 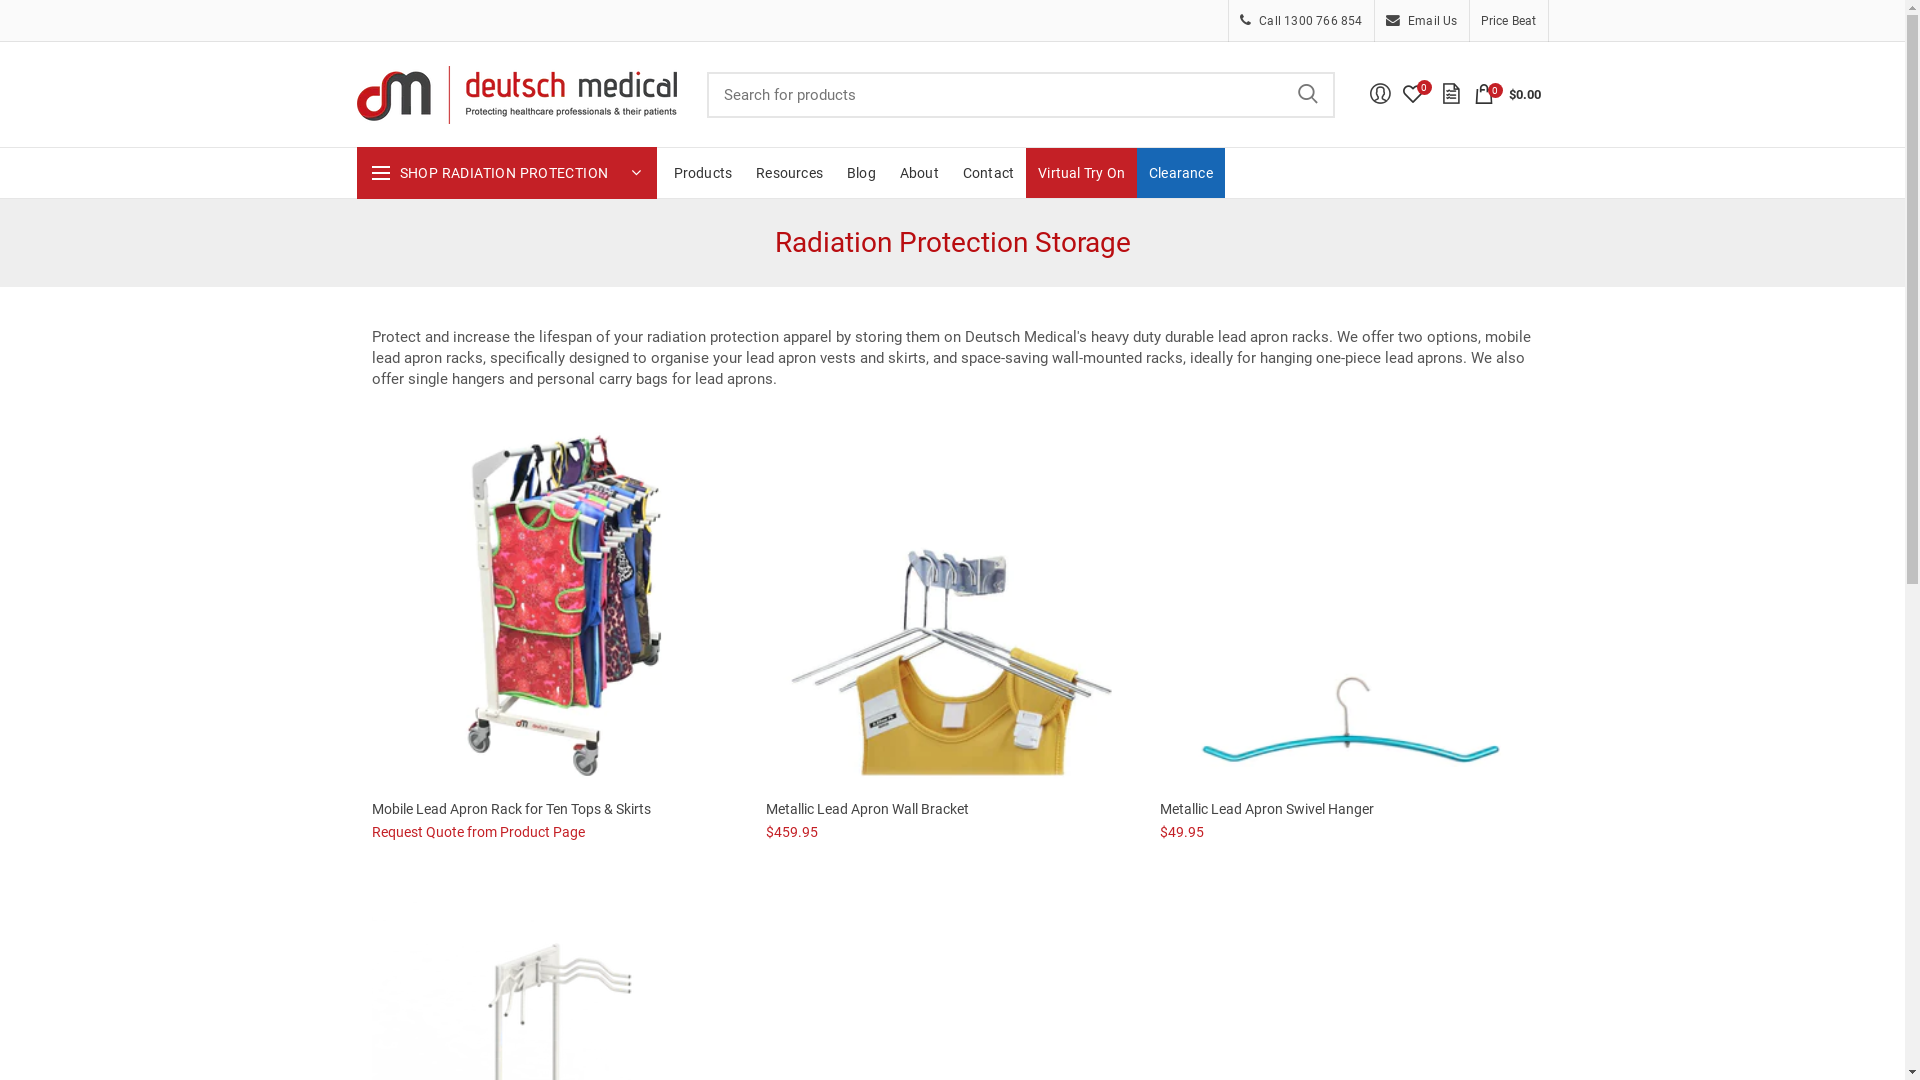 I want to click on Price Beat, so click(x=1509, y=21).